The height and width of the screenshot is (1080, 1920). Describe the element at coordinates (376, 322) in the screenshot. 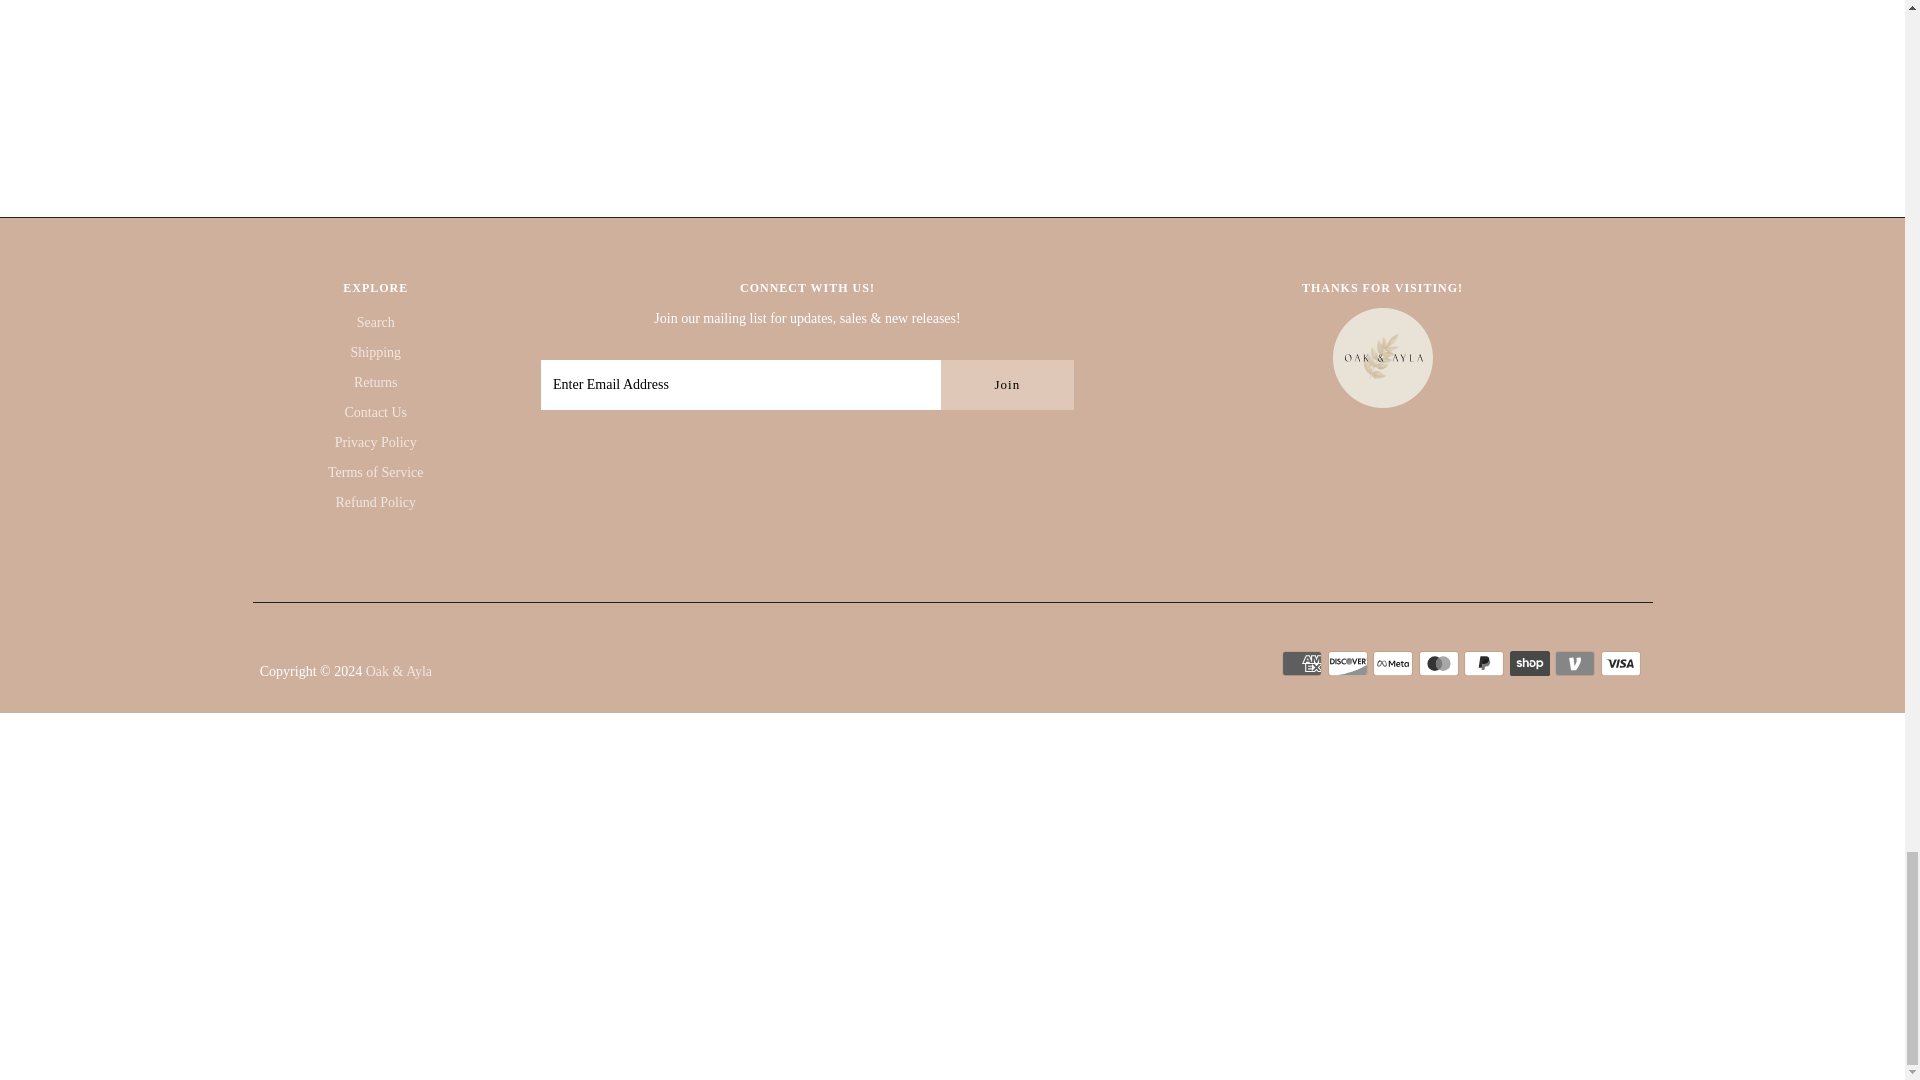

I see `Search` at that location.